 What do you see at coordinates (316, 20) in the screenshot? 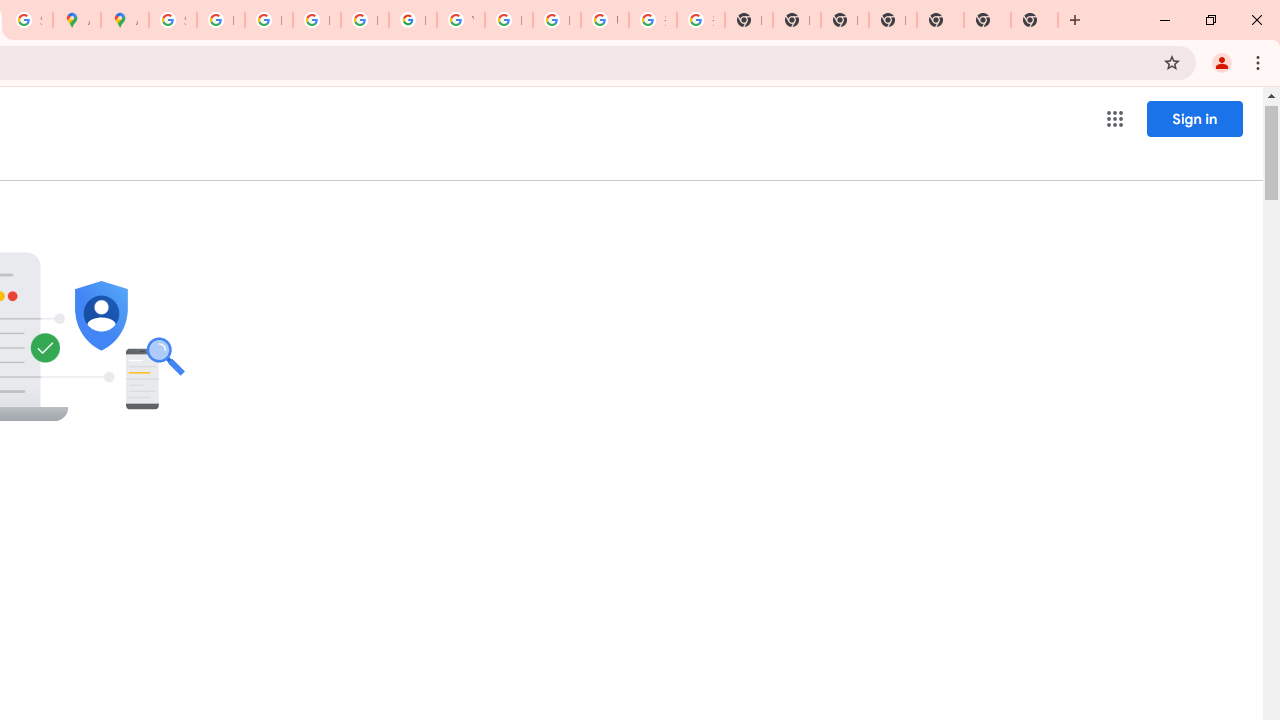
I see `Privacy Help Center - Policies Help` at bounding box center [316, 20].